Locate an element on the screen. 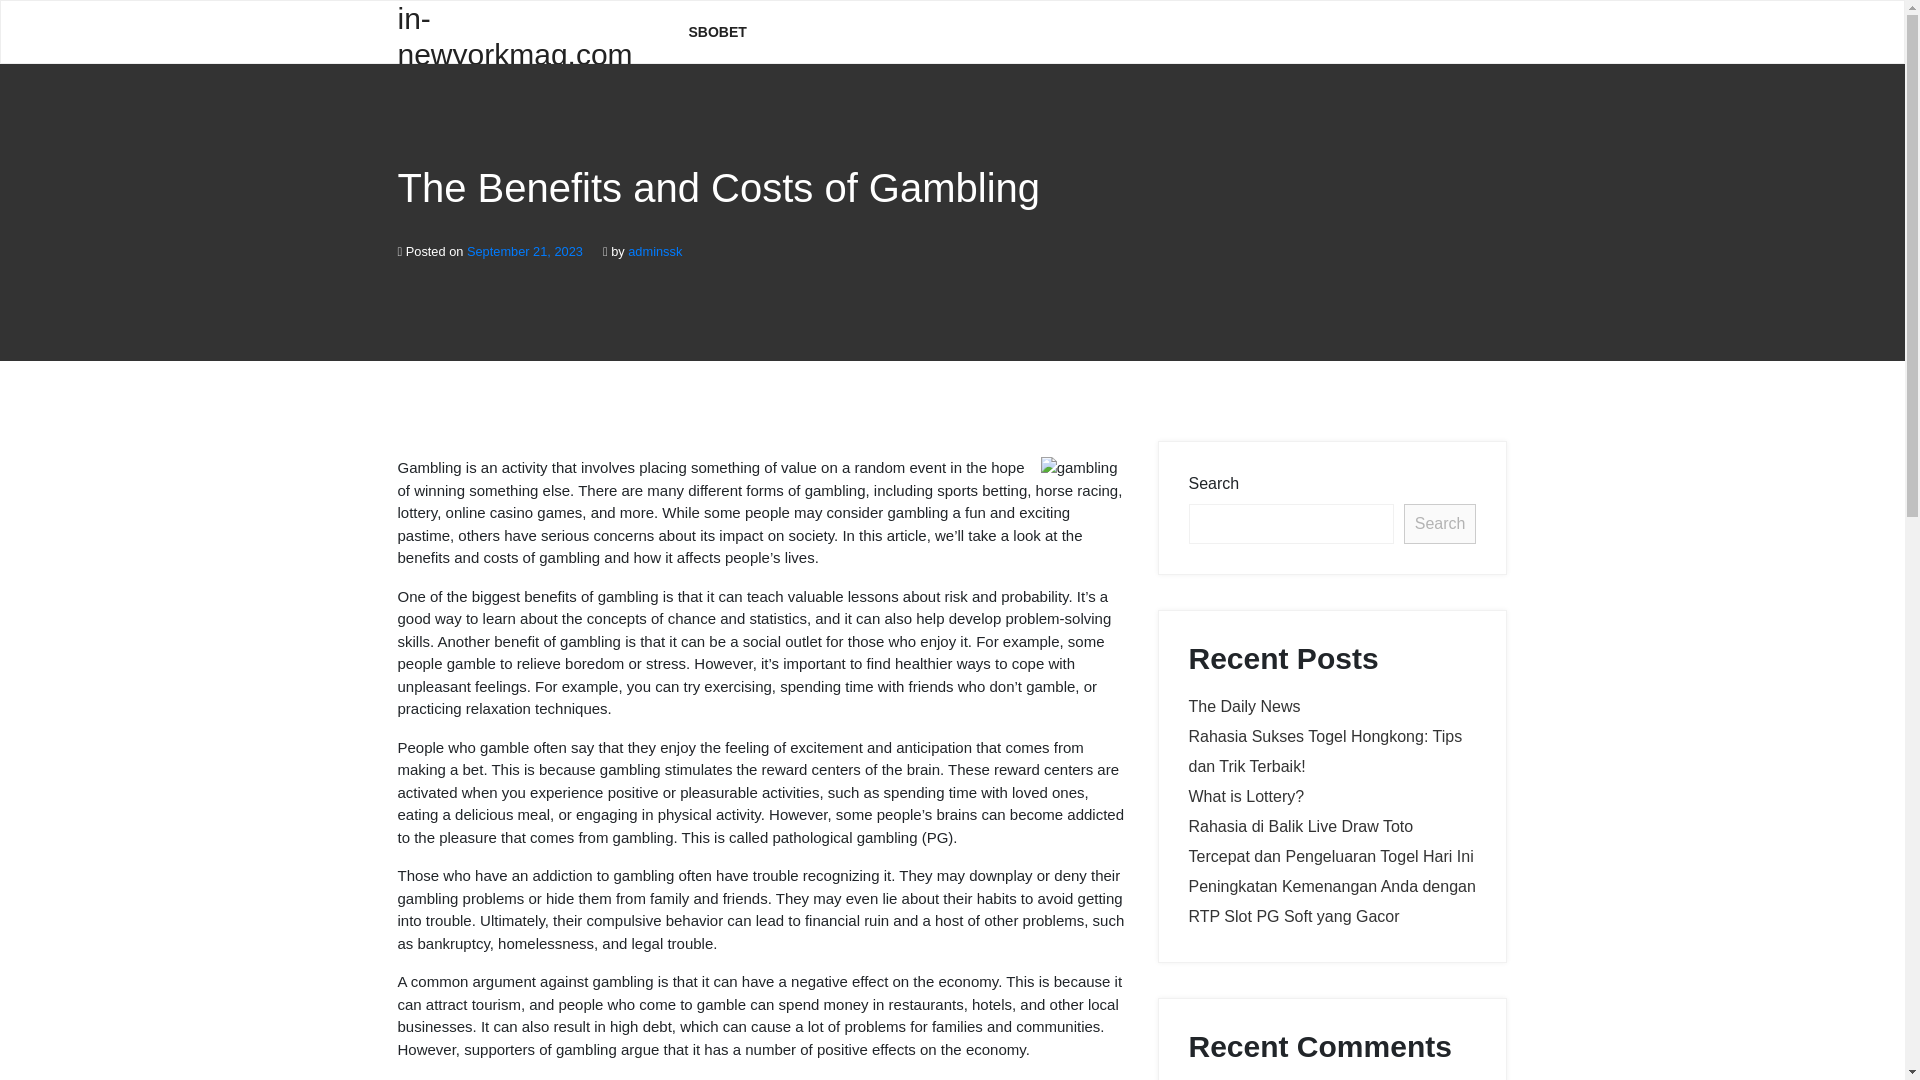 The height and width of the screenshot is (1080, 1920). What is Lottery? is located at coordinates (1246, 796).